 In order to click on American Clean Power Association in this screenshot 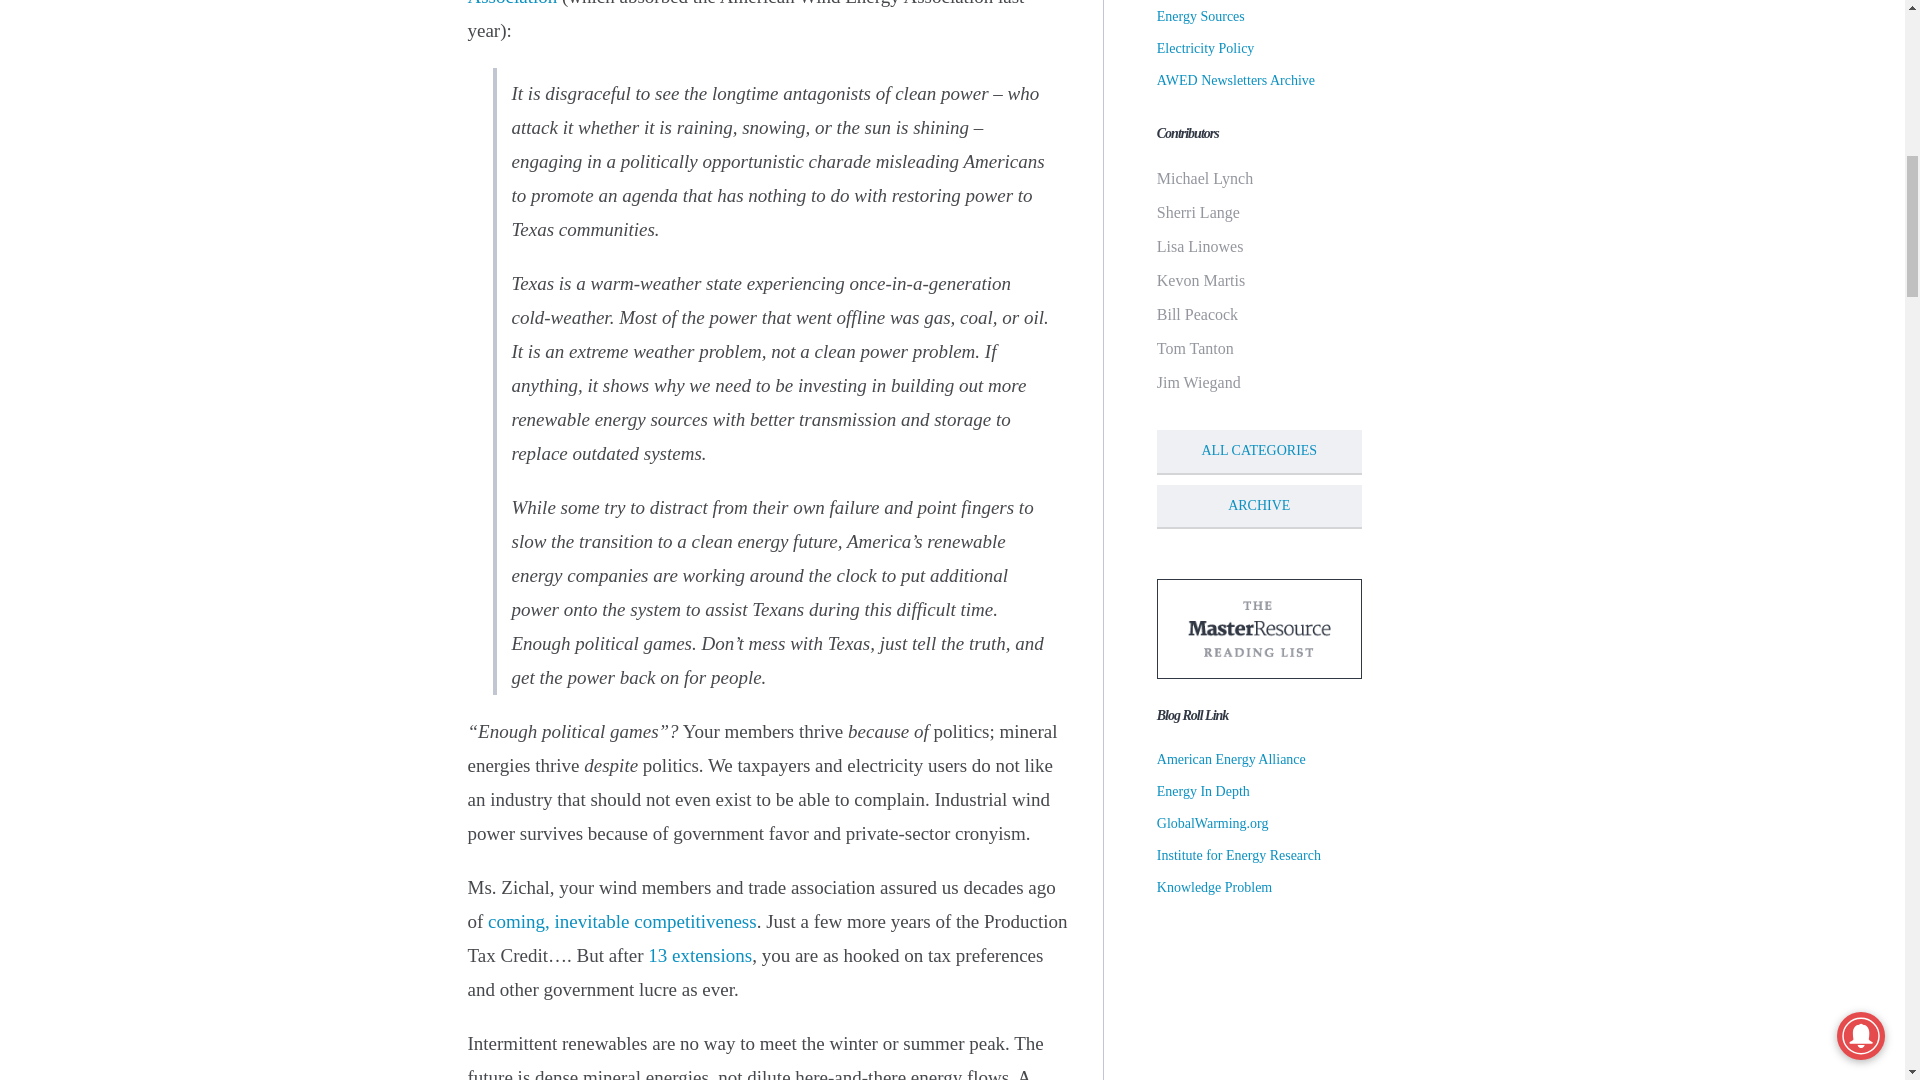, I will do `click(728, 3)`.